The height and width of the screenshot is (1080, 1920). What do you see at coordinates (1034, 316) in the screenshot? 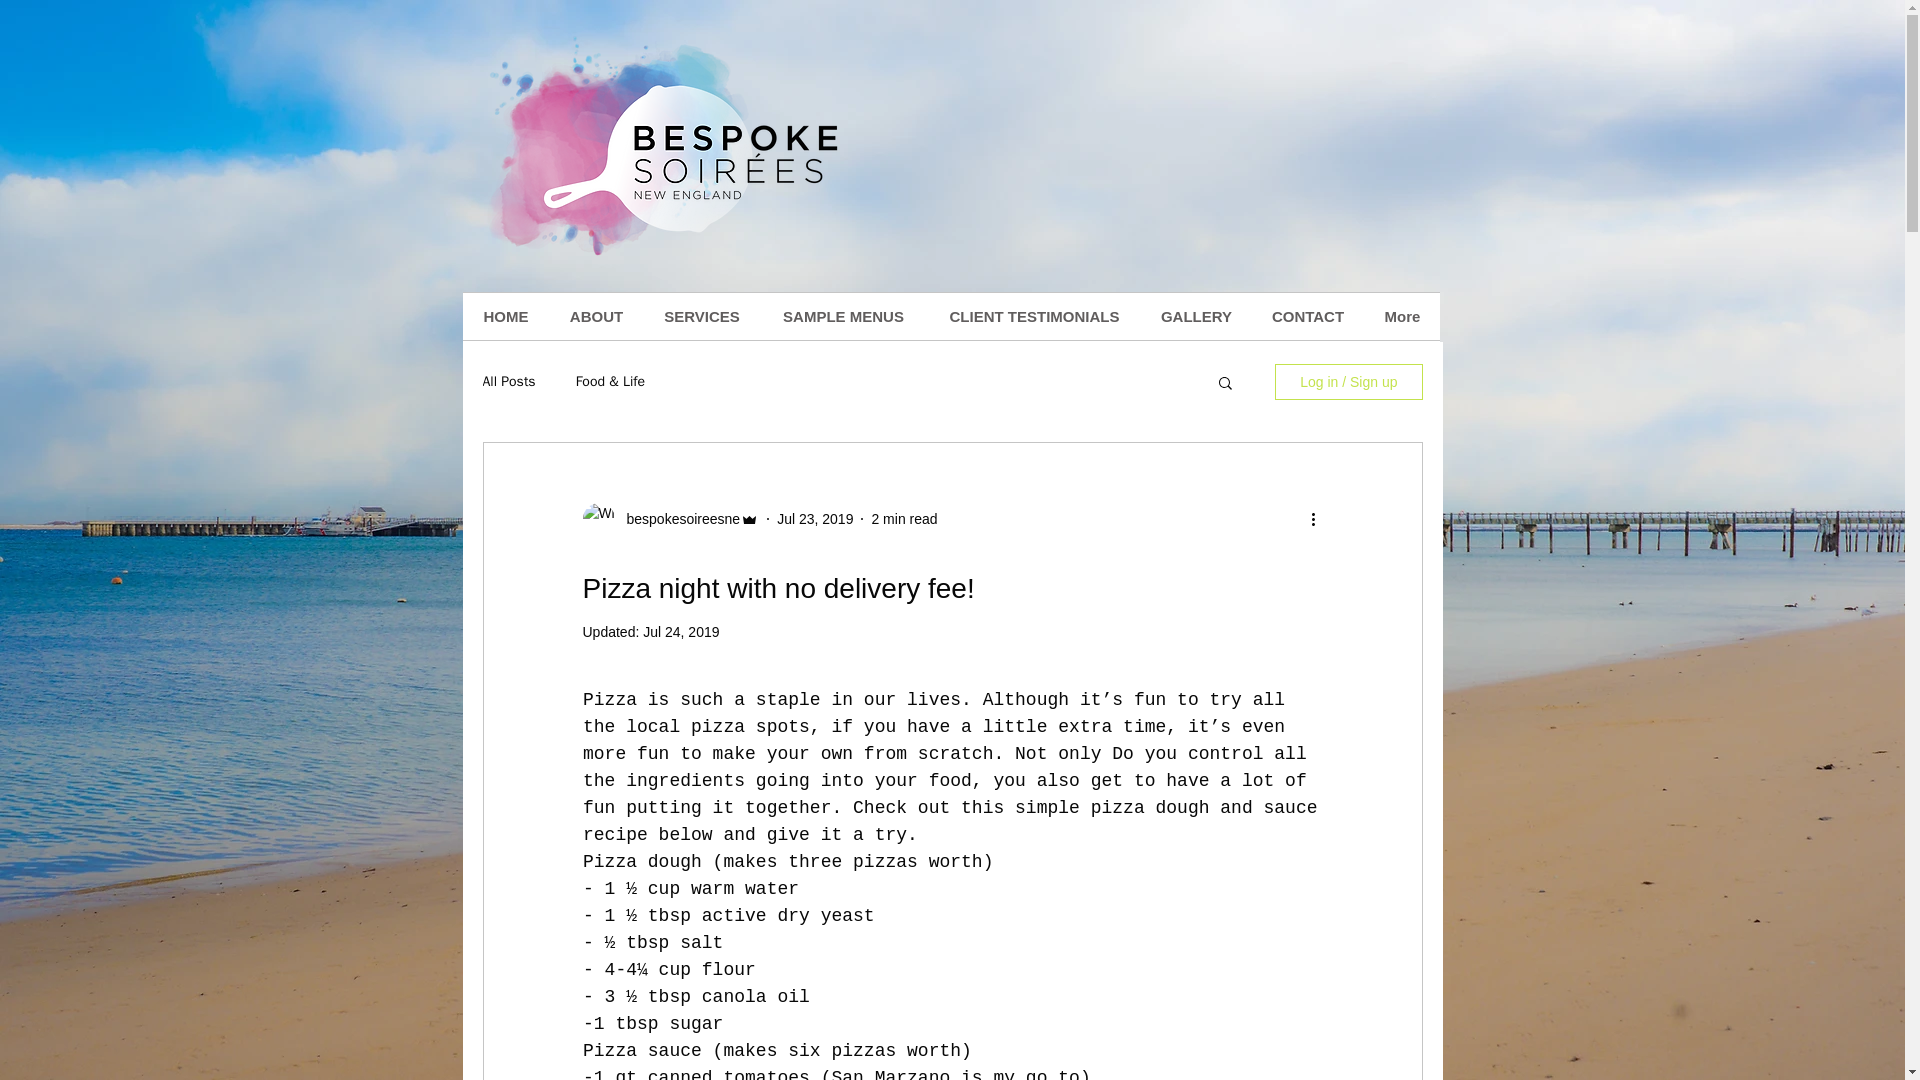
I see `CLIENT TESTIMONIALS` at bounding box center [1034, 316].